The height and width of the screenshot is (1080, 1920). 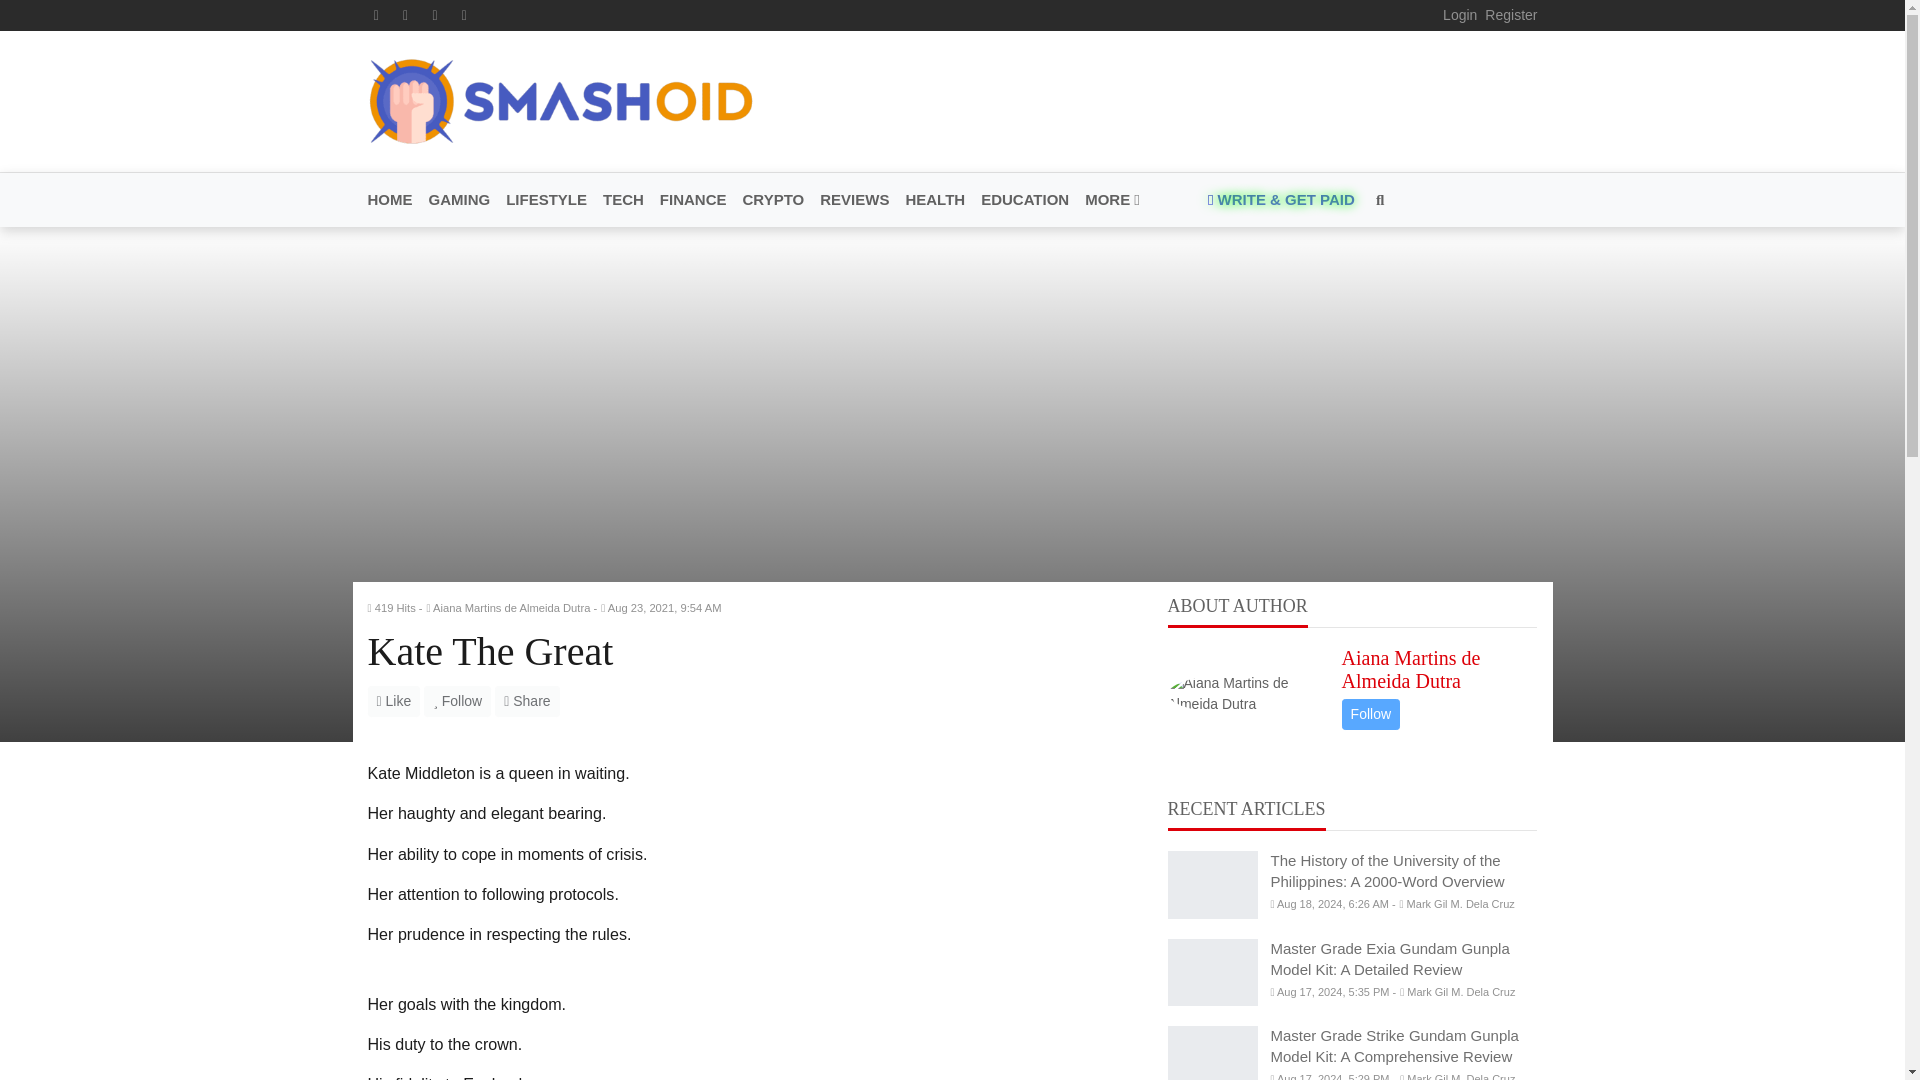 What do you see at coordinates (395, 608) in the screenshot?
I see `Views` at bounding box center [395, 608].